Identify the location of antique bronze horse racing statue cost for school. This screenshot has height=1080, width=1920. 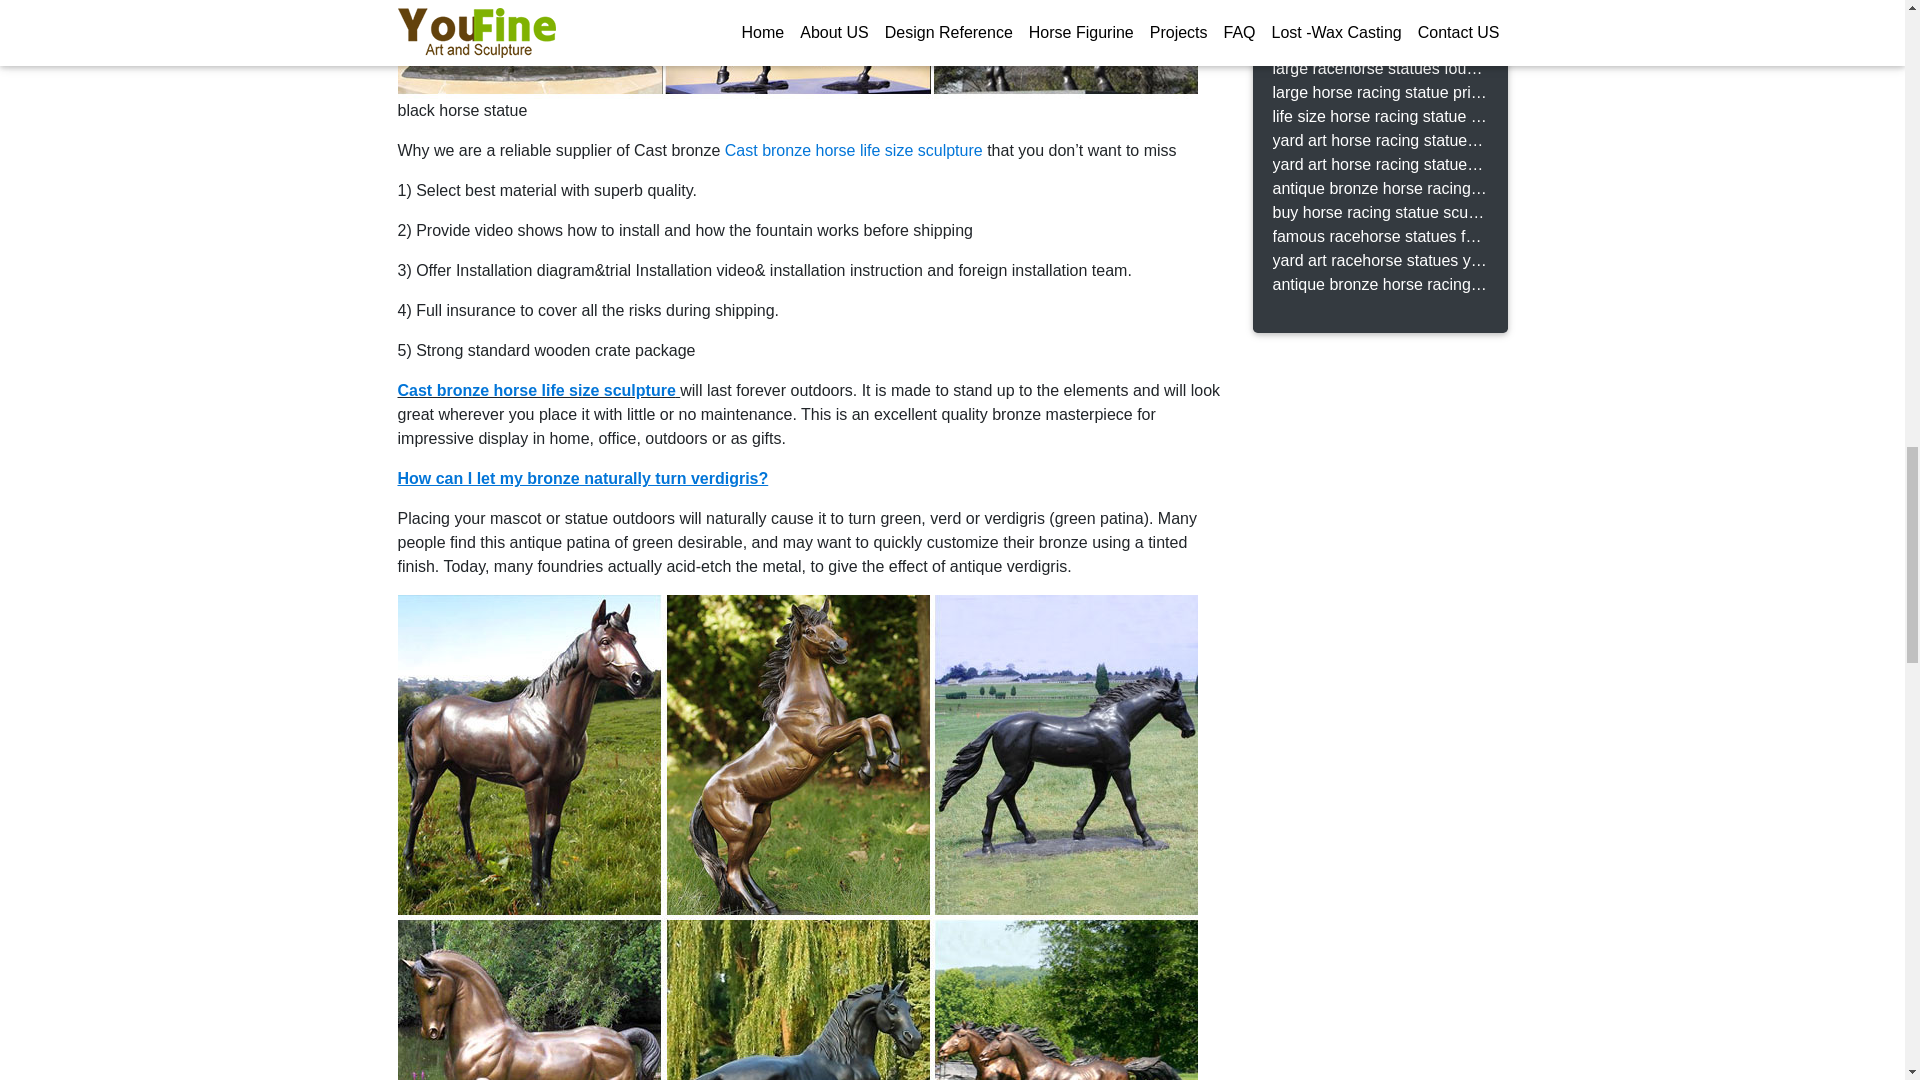
(1378, 285).